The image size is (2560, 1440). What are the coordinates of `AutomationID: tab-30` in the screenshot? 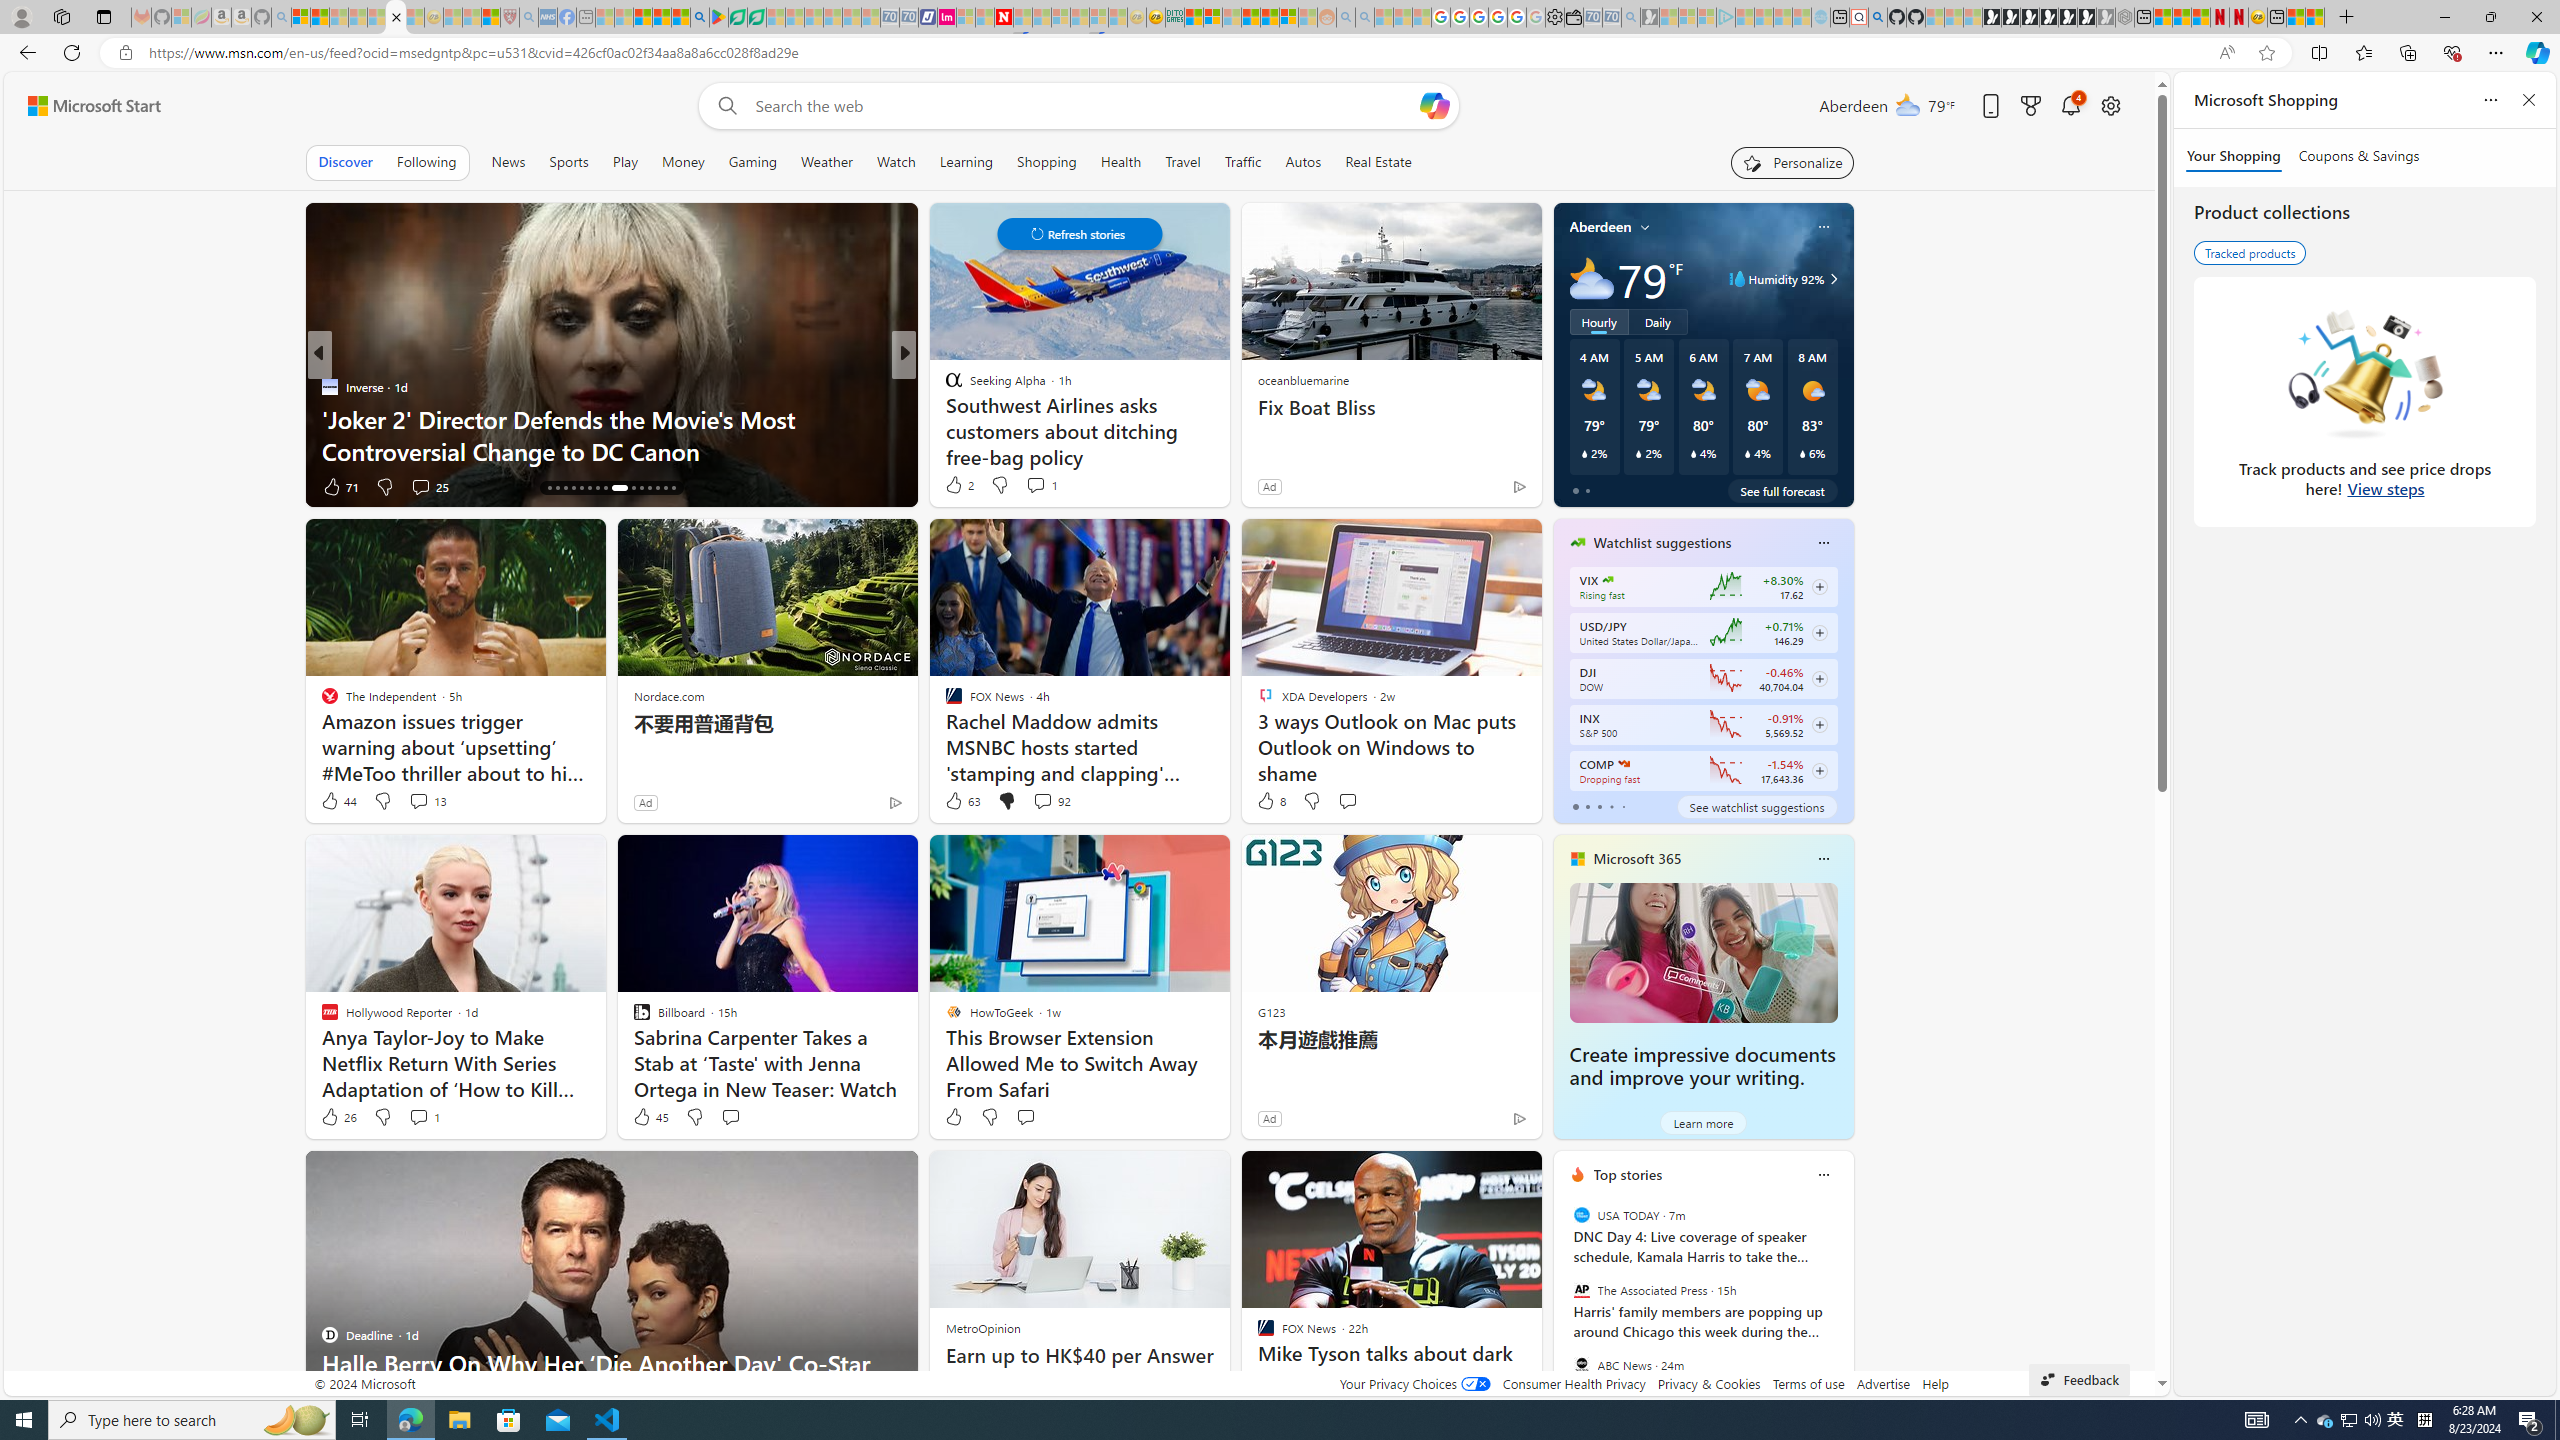 It's located at (673, 488).